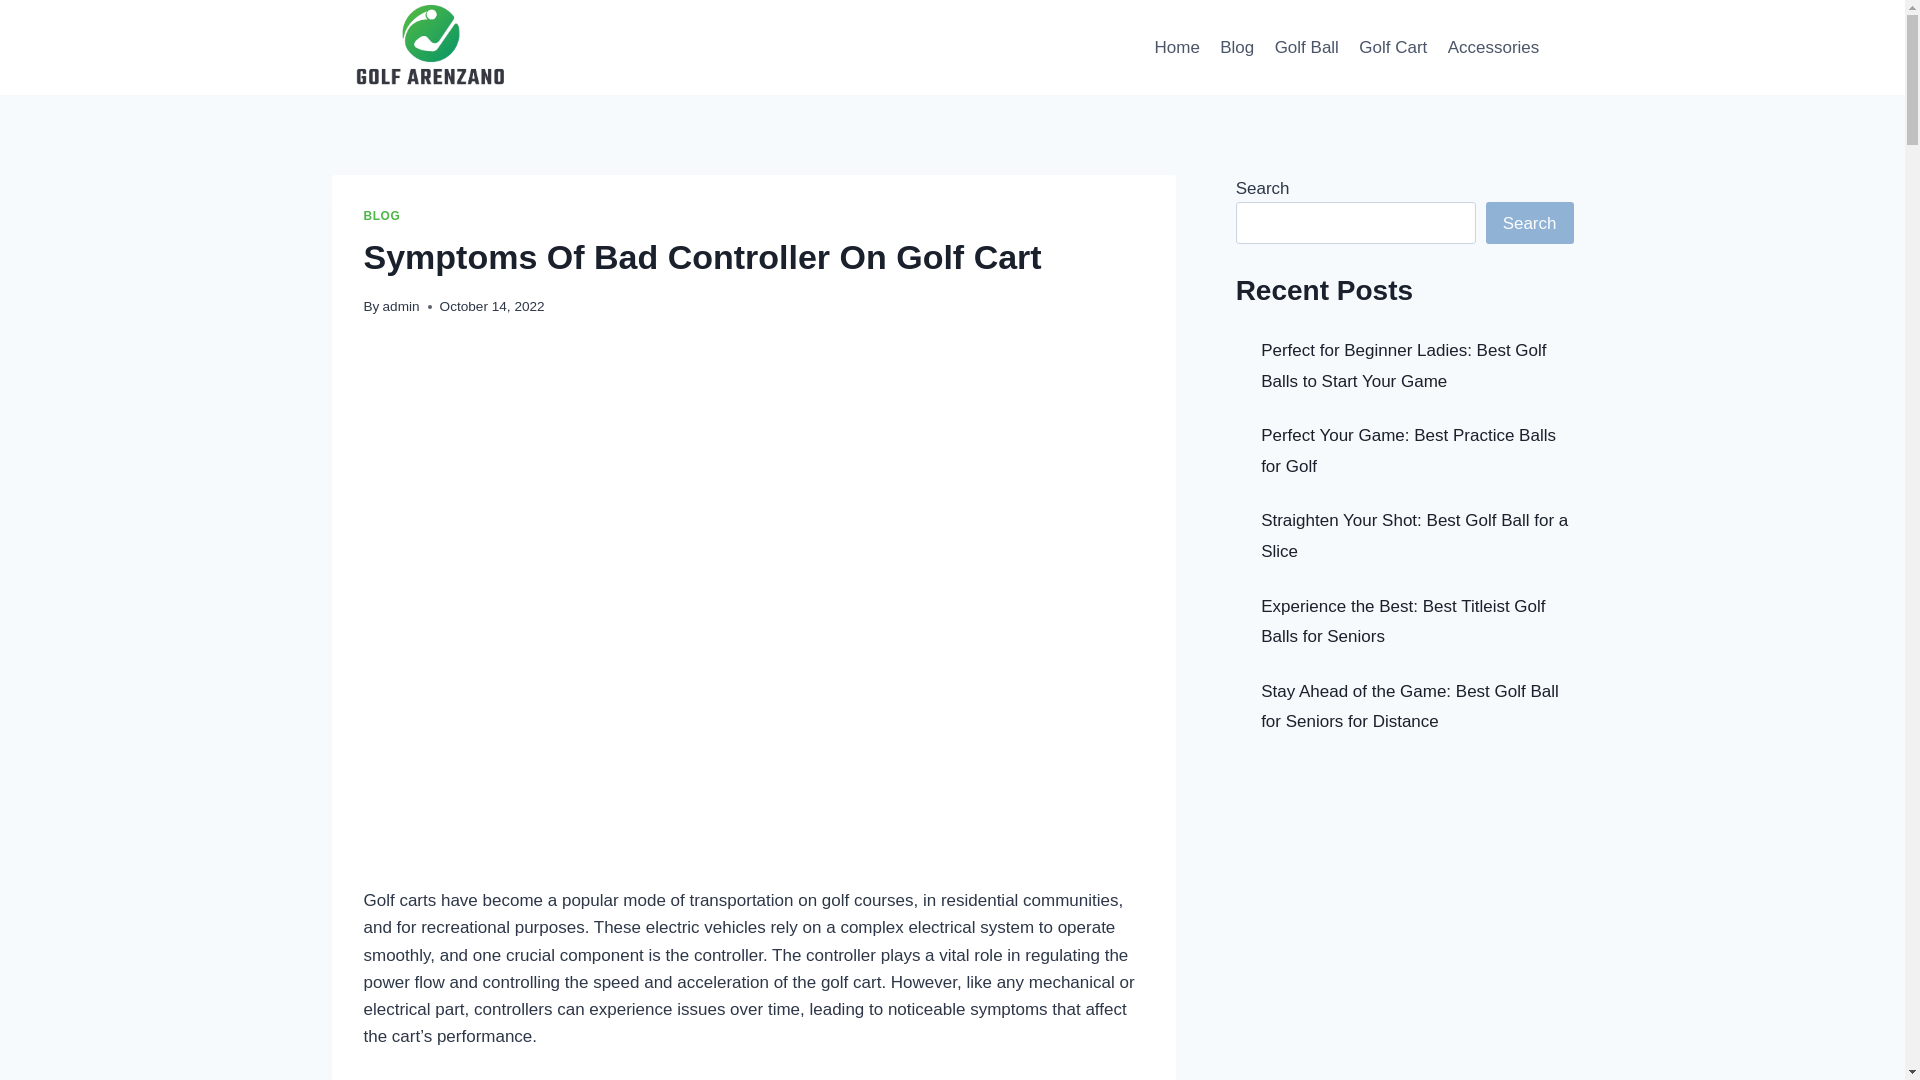 The image size is (1920, 1080). Describe the element at coordinates (1176, 46) in the screenshot. I see `Home` at that location.